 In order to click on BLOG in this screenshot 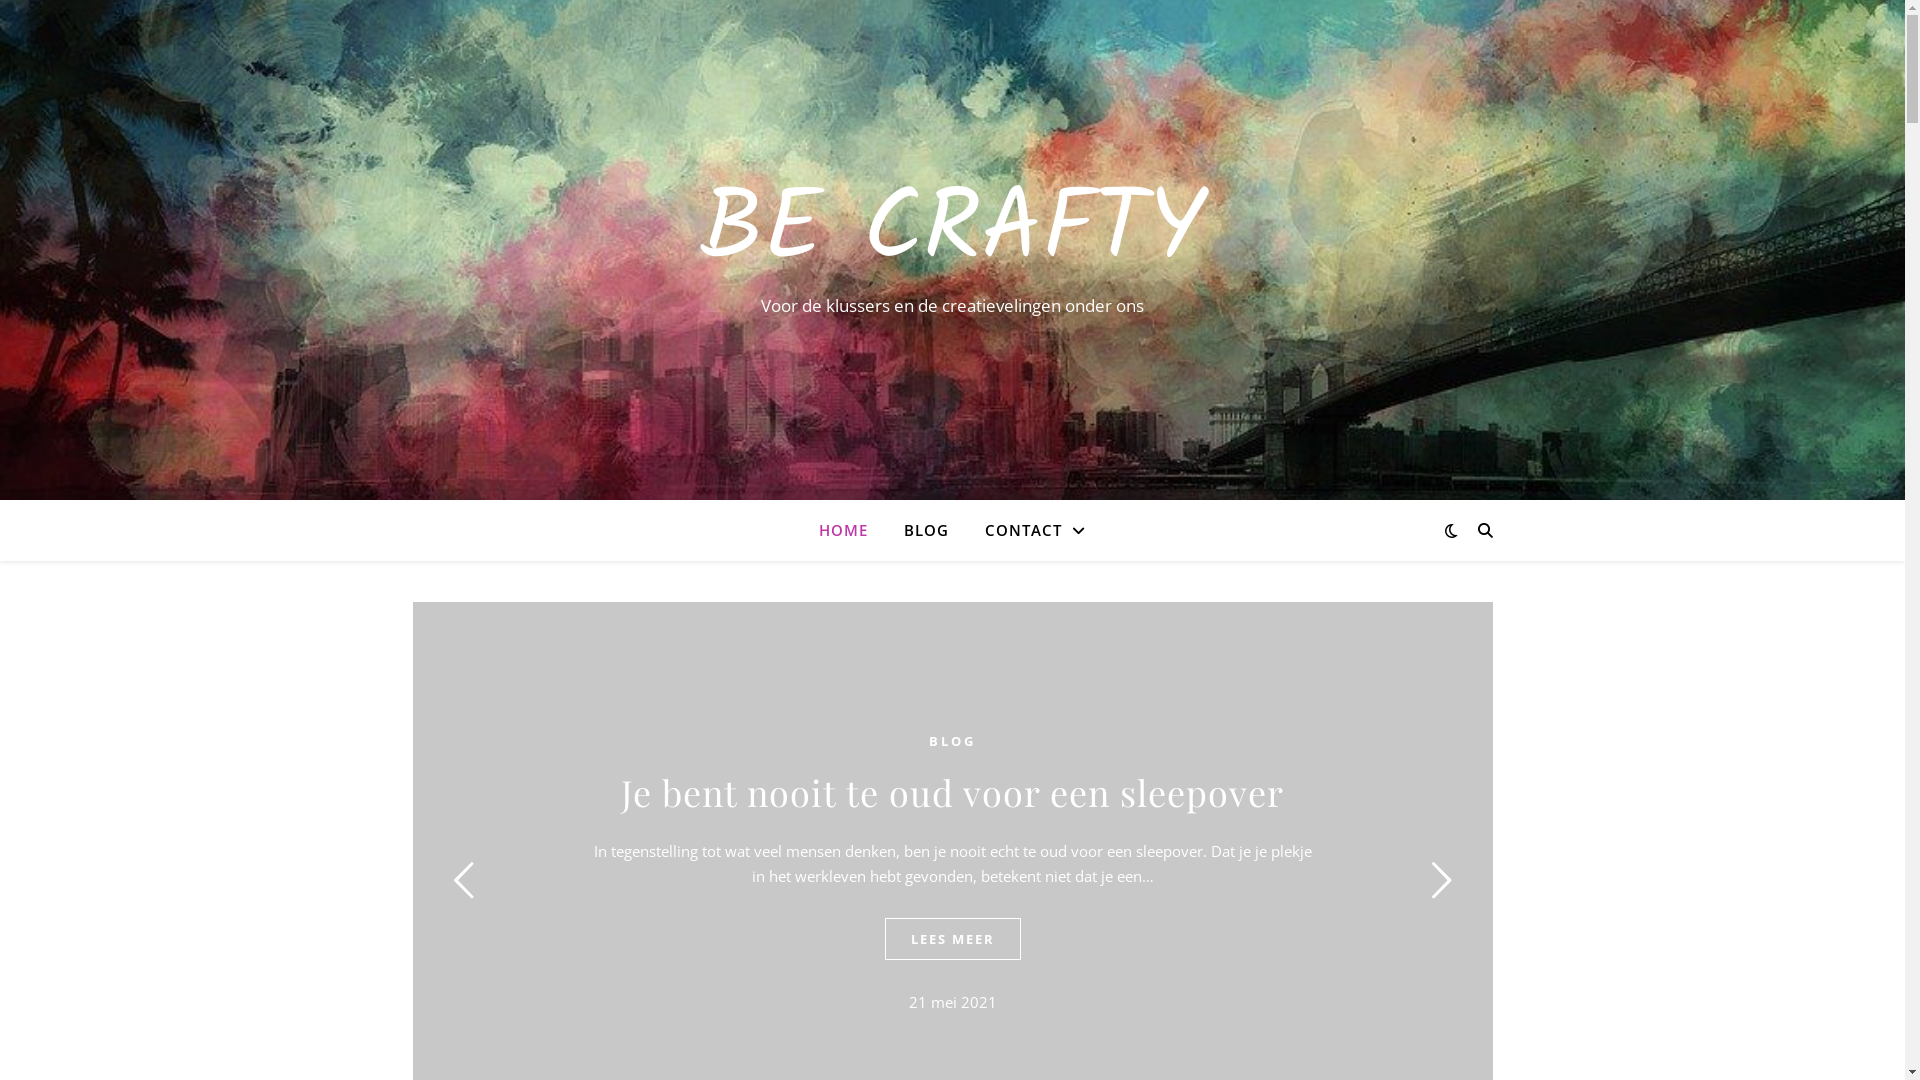, I will do `click(926, 530)`.